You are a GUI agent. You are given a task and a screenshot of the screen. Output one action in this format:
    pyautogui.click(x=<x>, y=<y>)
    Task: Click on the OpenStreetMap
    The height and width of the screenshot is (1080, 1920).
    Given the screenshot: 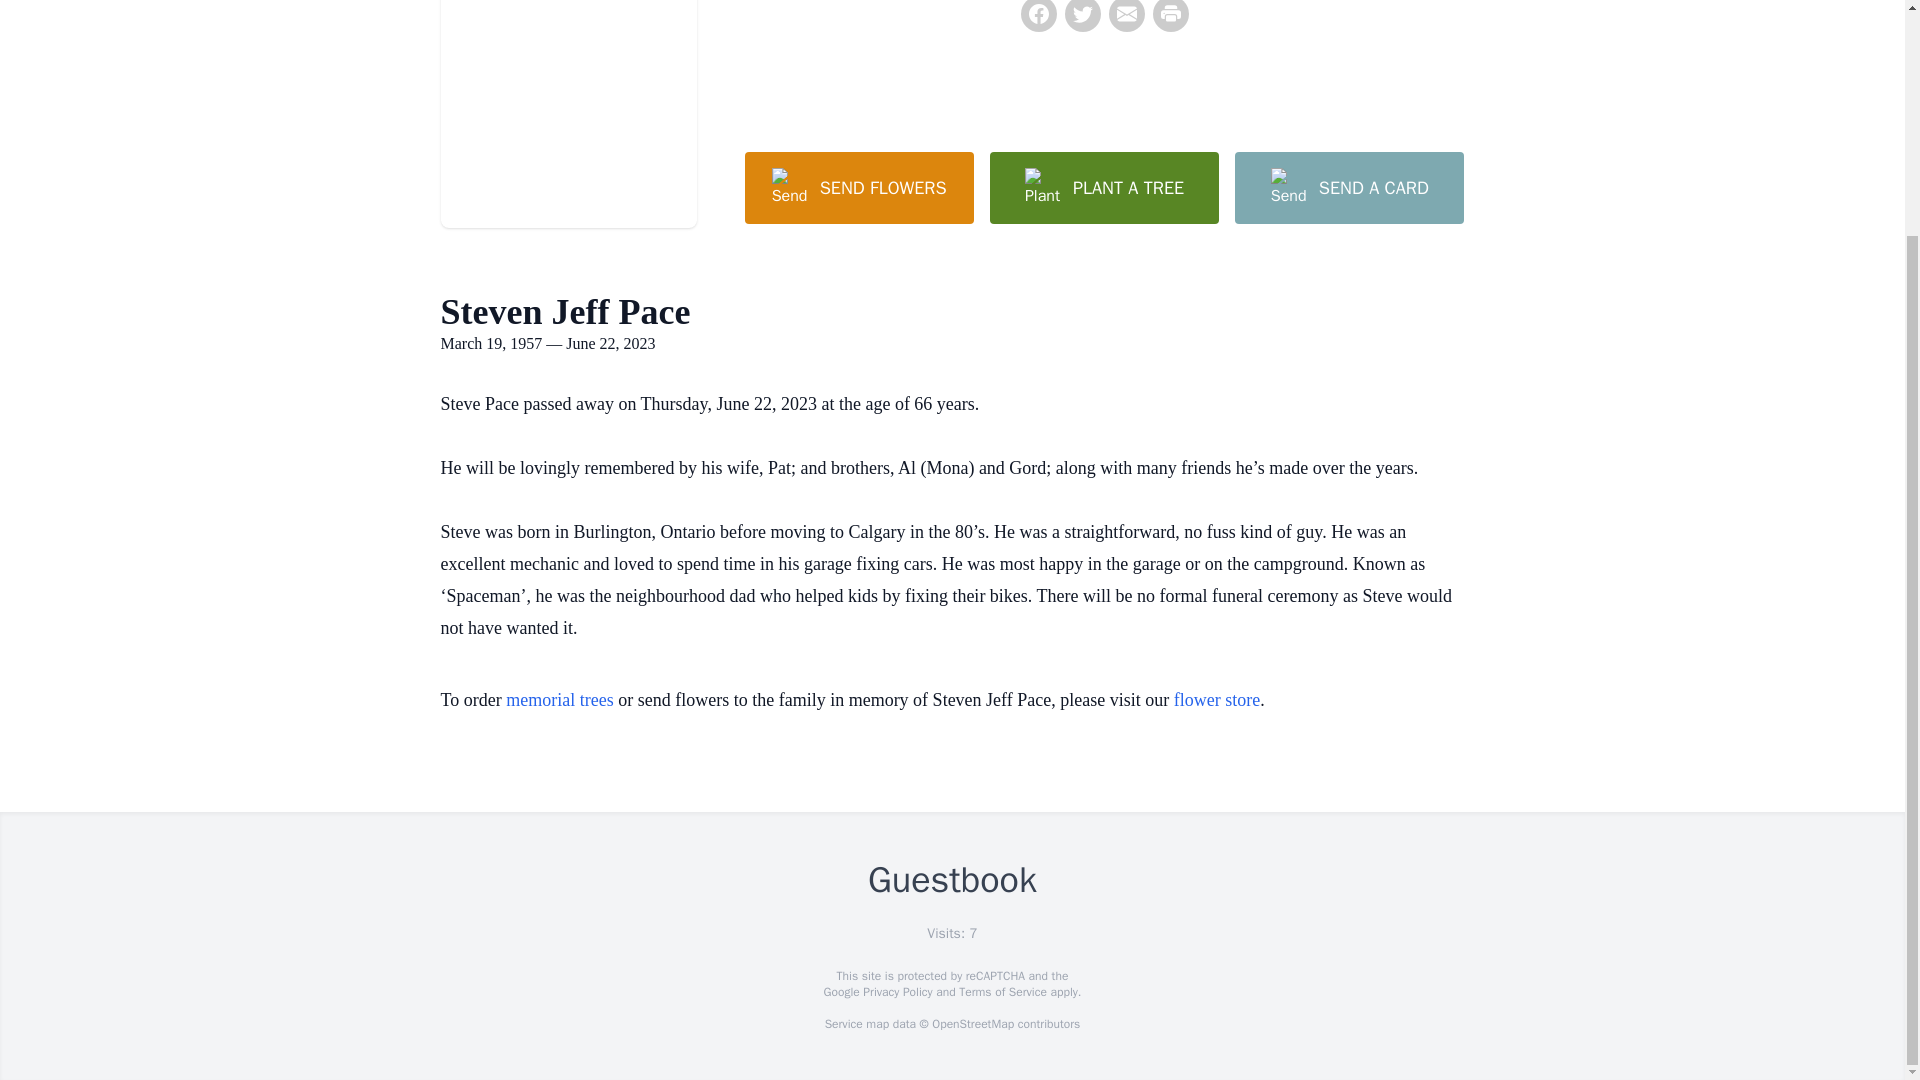 What is the action you would take?
    pyautogui.click(x=972, y=1024)
    